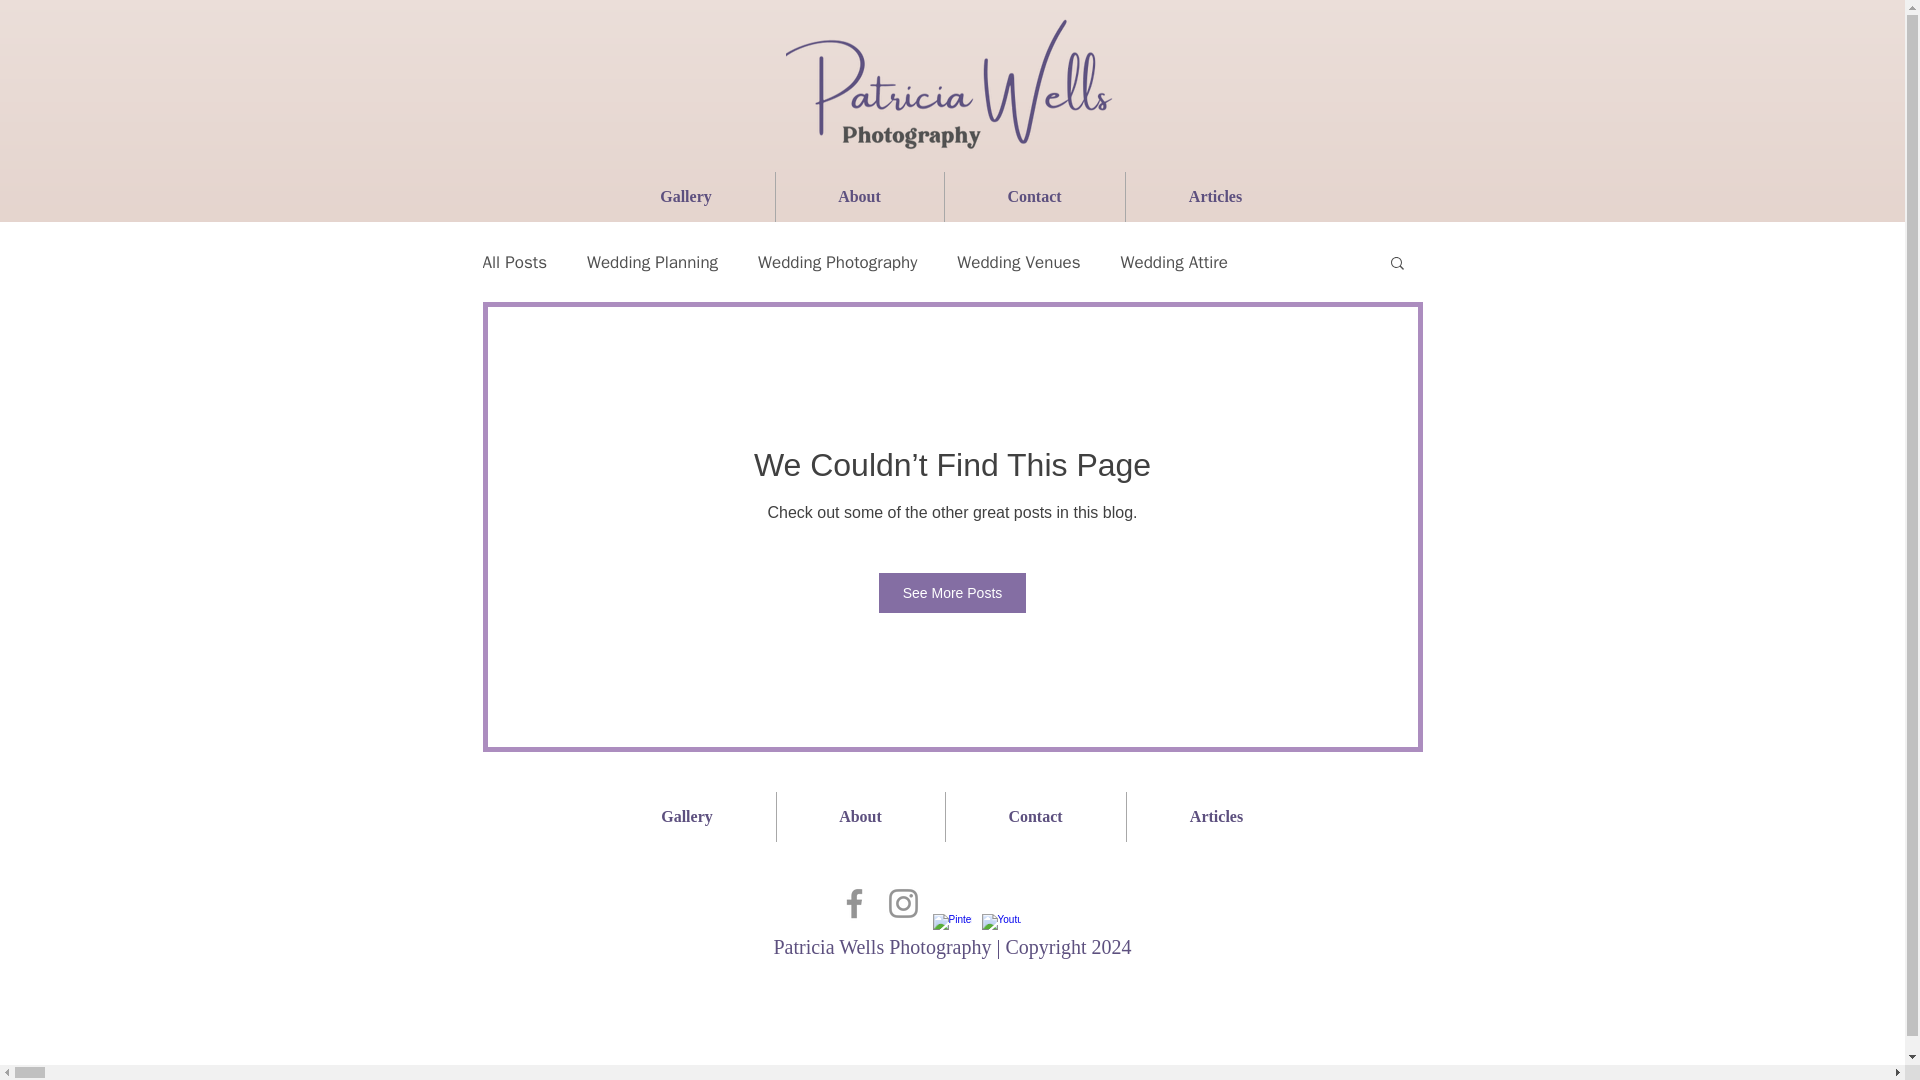  Describe the element at coordinates (1036, 816) in the screenshot. I see `Contact` at that location.